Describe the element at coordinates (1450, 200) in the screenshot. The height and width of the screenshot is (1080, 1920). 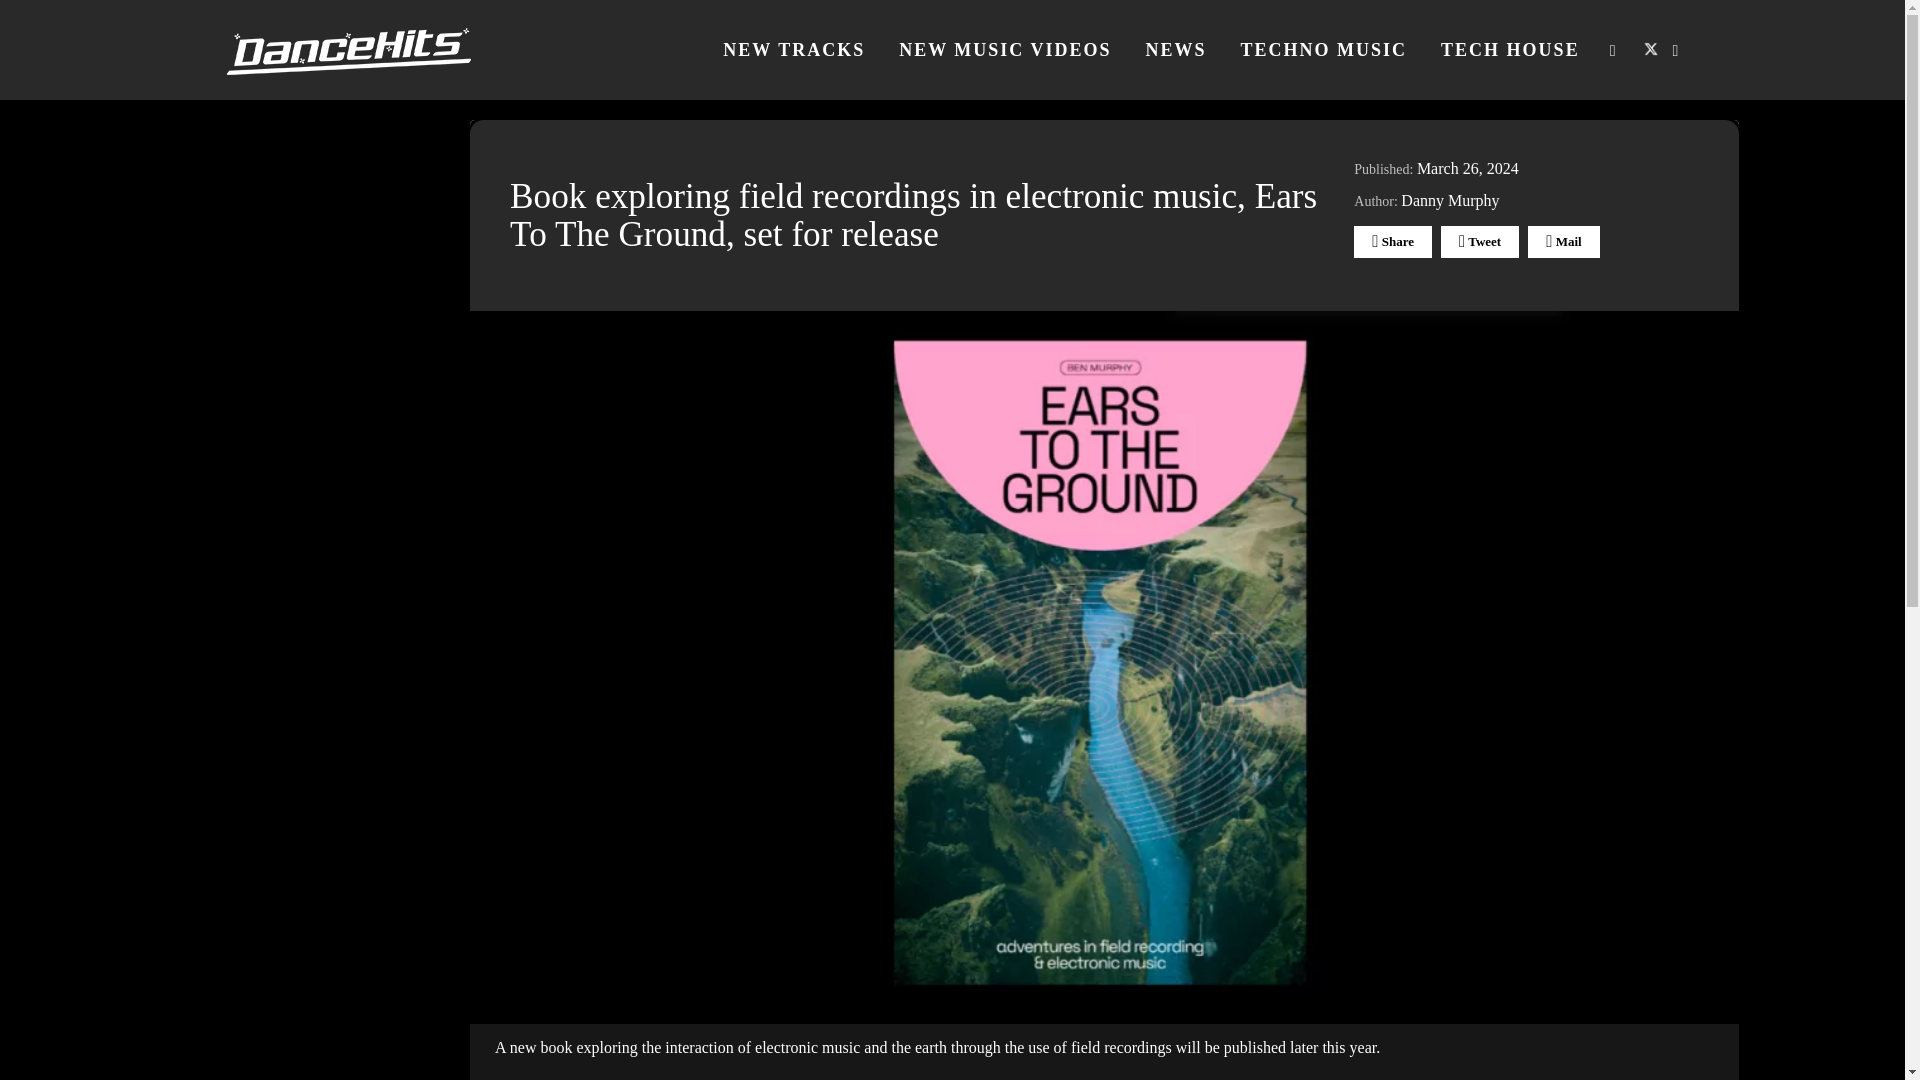
I see `Danny Murphy` at that location.